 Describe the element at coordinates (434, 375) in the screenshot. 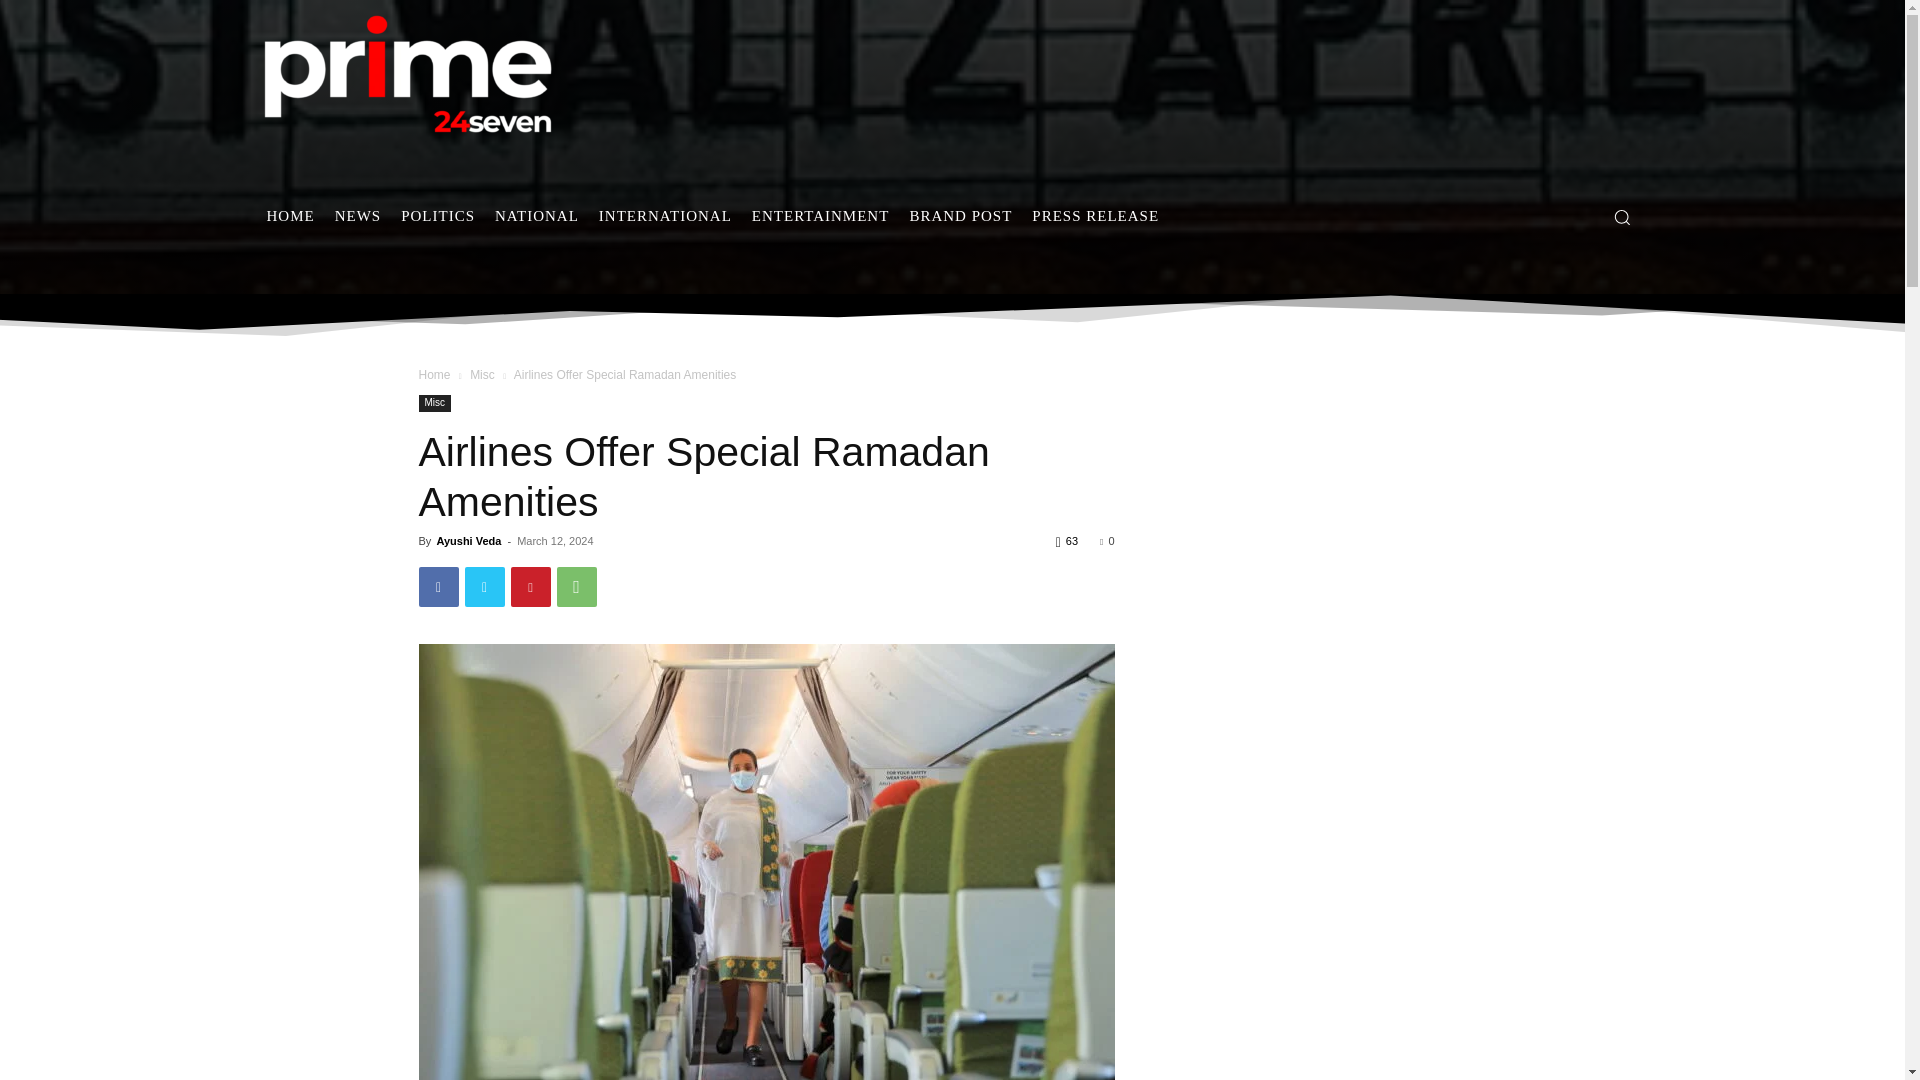

I see `Home` at that location.